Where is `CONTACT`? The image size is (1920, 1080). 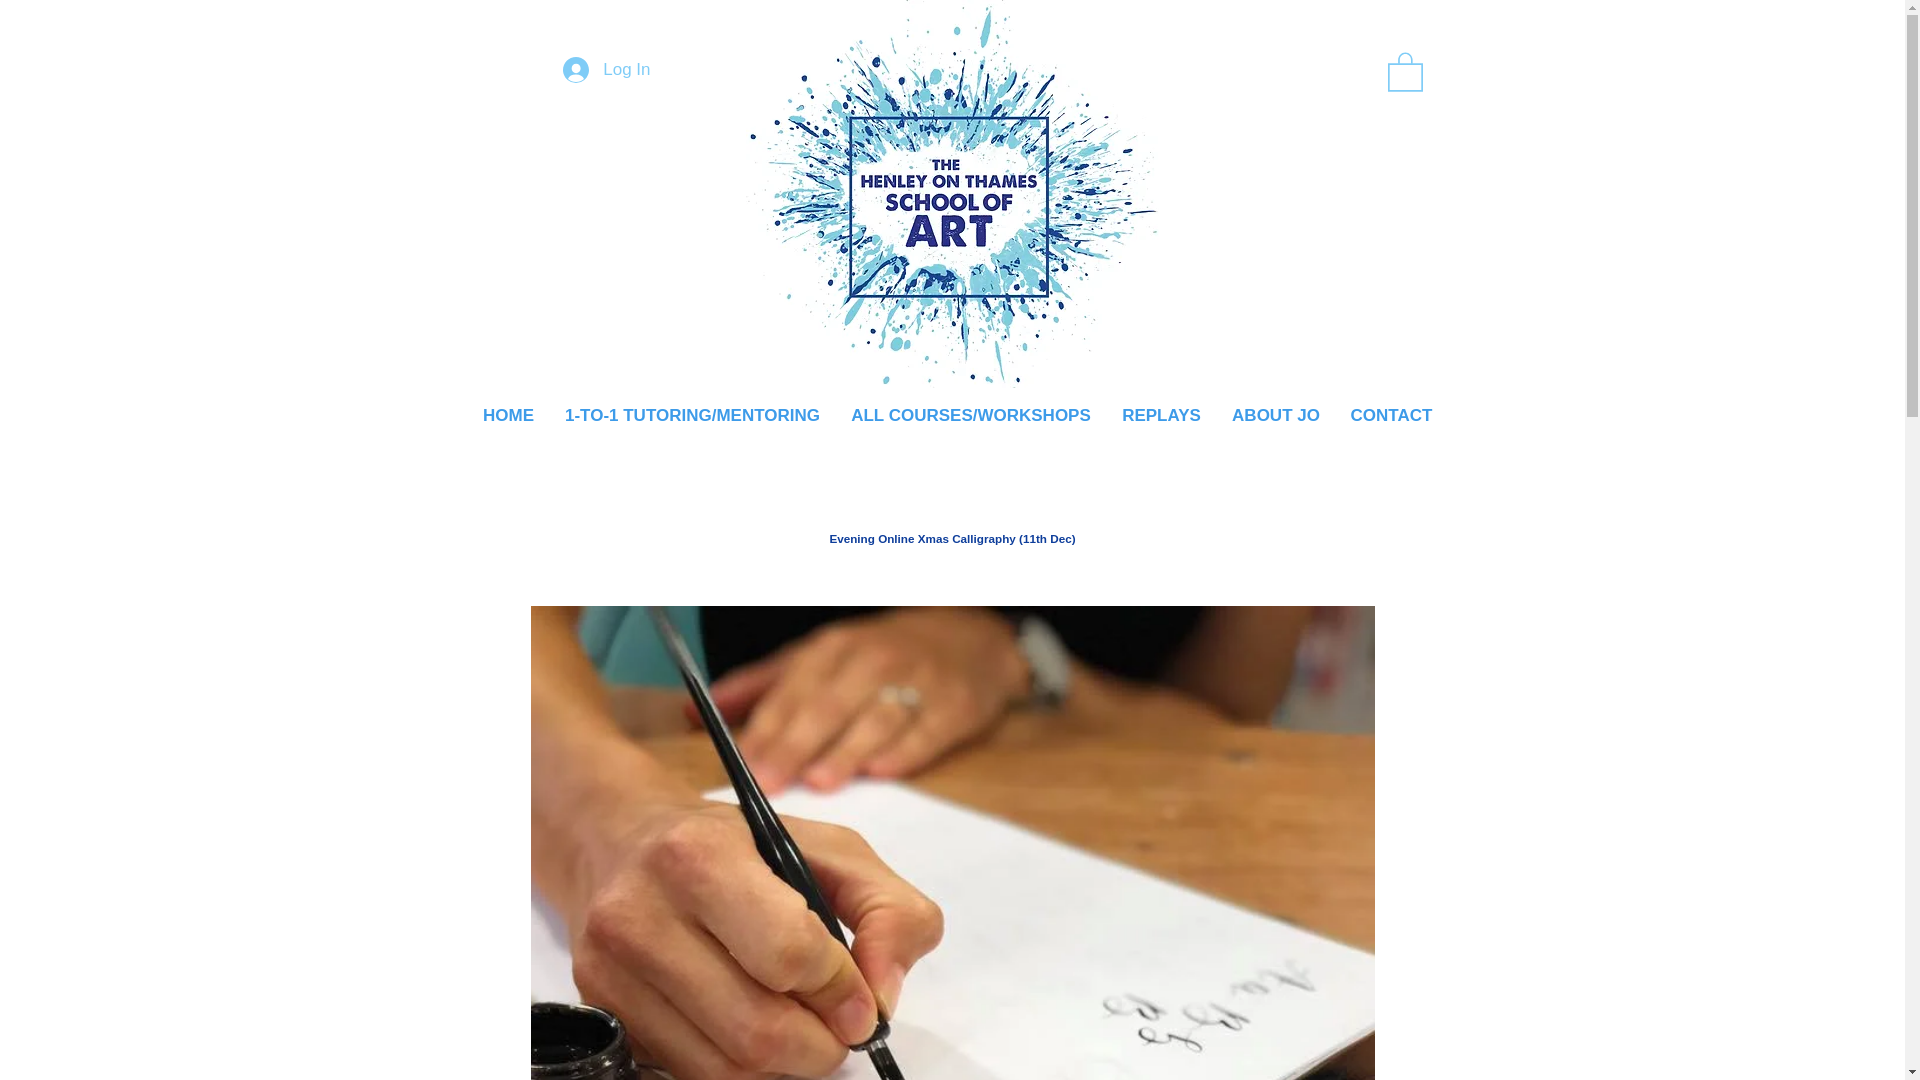
CONTACT is located at coordinates (1392, 416).